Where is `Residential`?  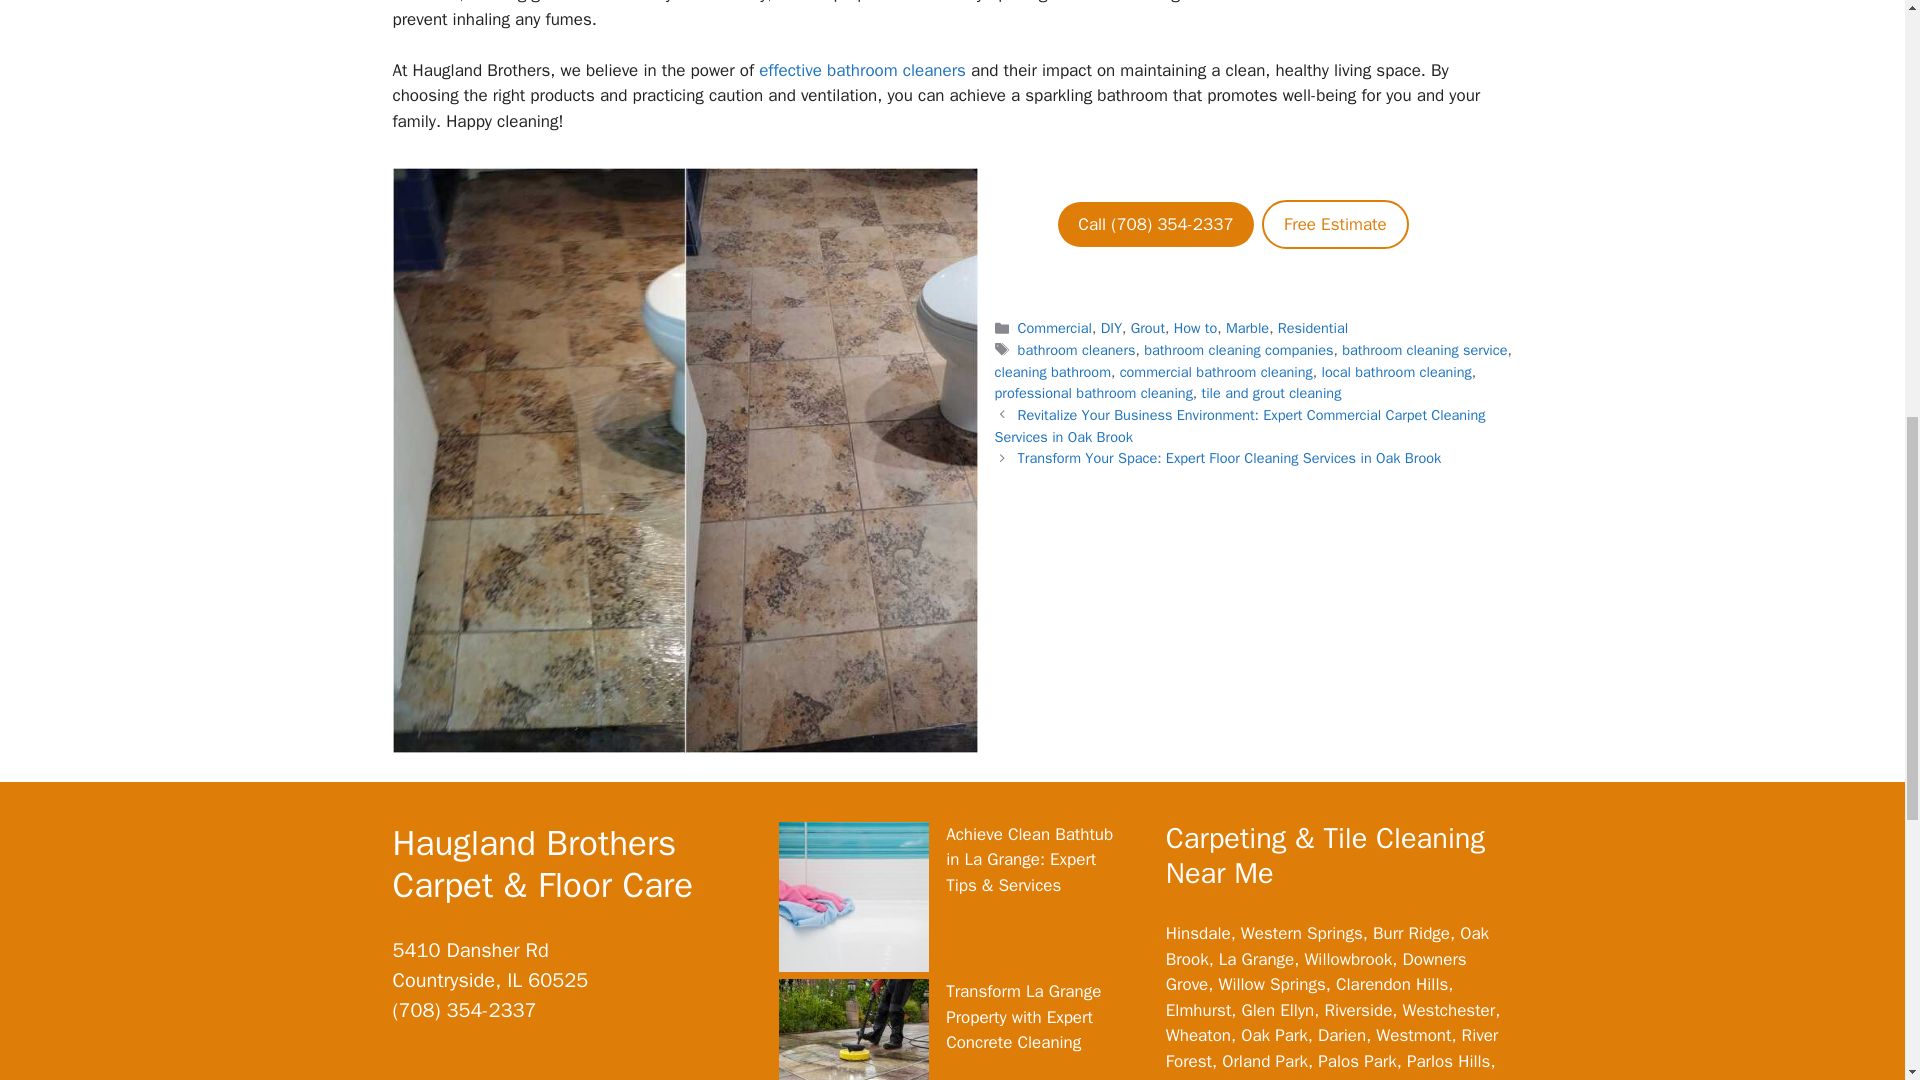
Residential is located at coordinates (1312, 327).